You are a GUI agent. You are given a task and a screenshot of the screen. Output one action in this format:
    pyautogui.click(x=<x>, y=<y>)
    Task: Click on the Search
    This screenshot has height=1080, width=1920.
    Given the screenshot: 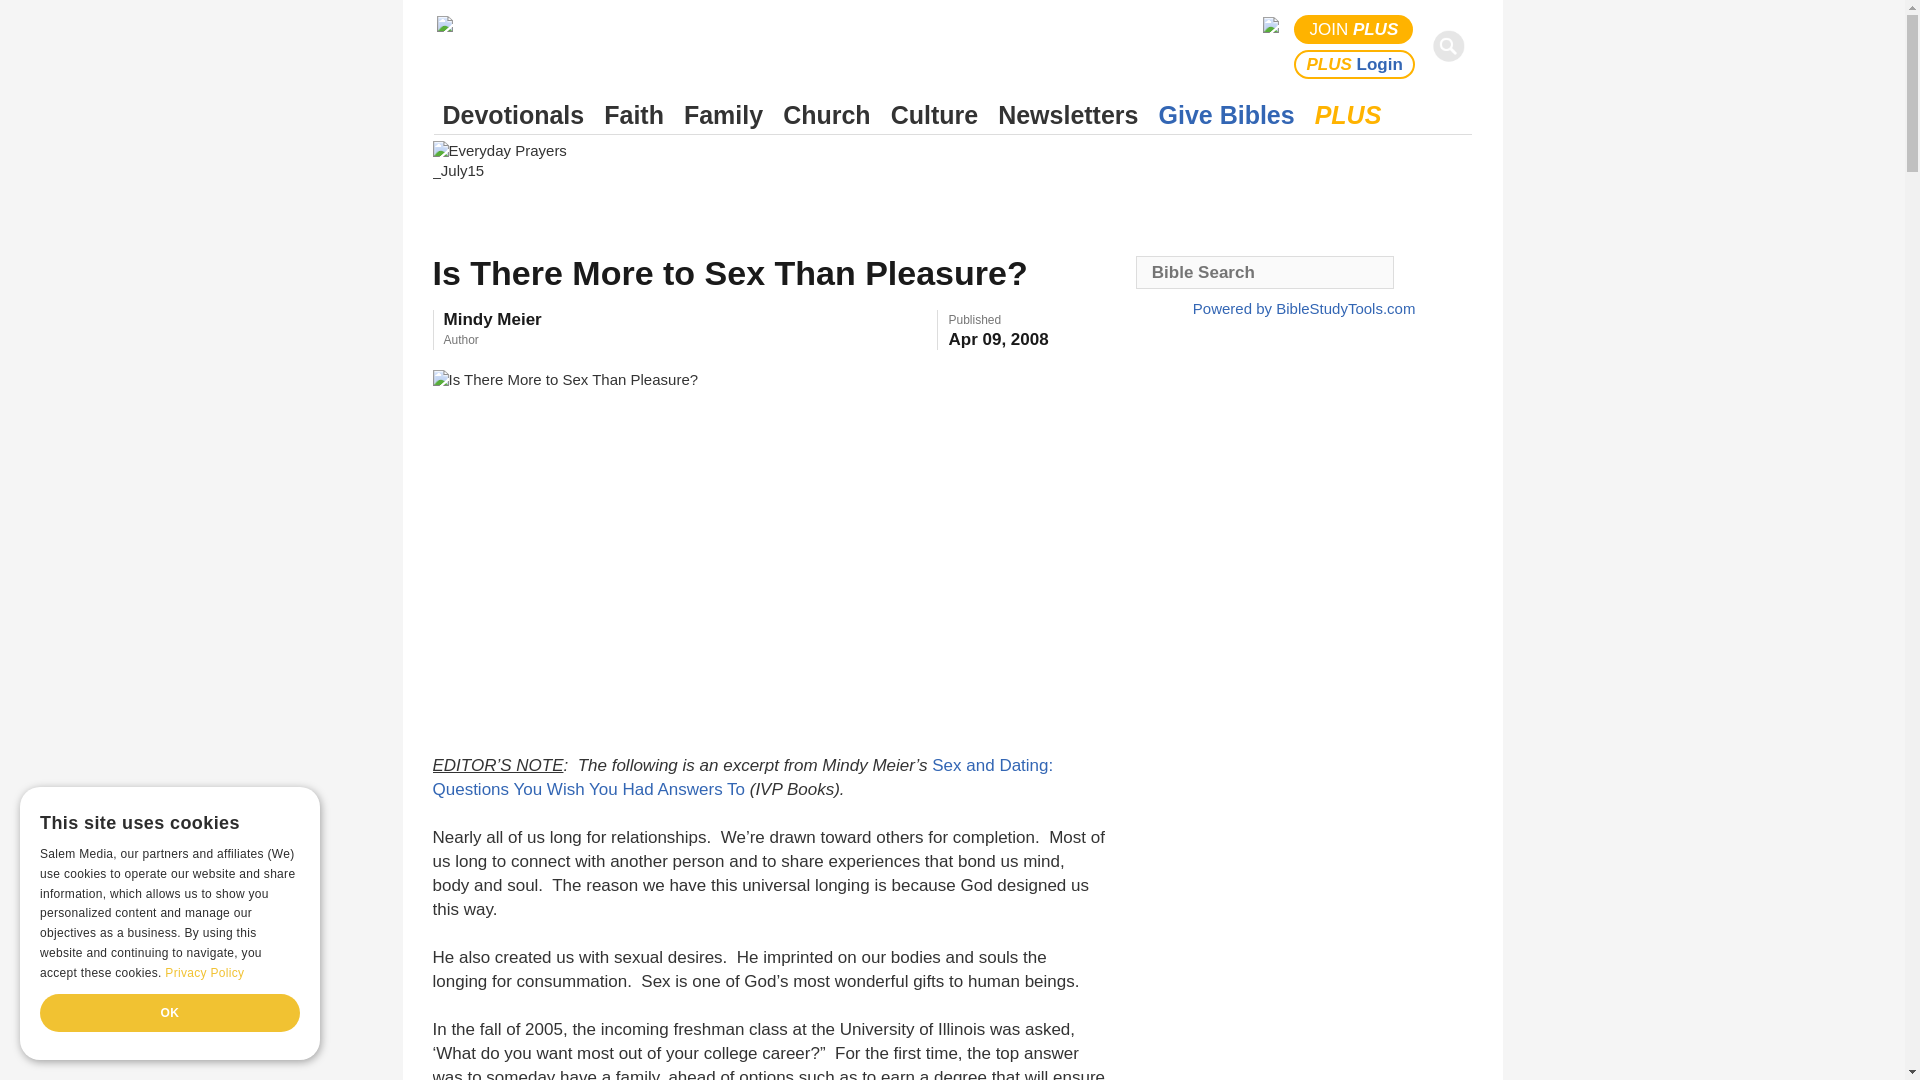 What is the action you would take?
    pyautogui.click(x=1452, y=46)
    